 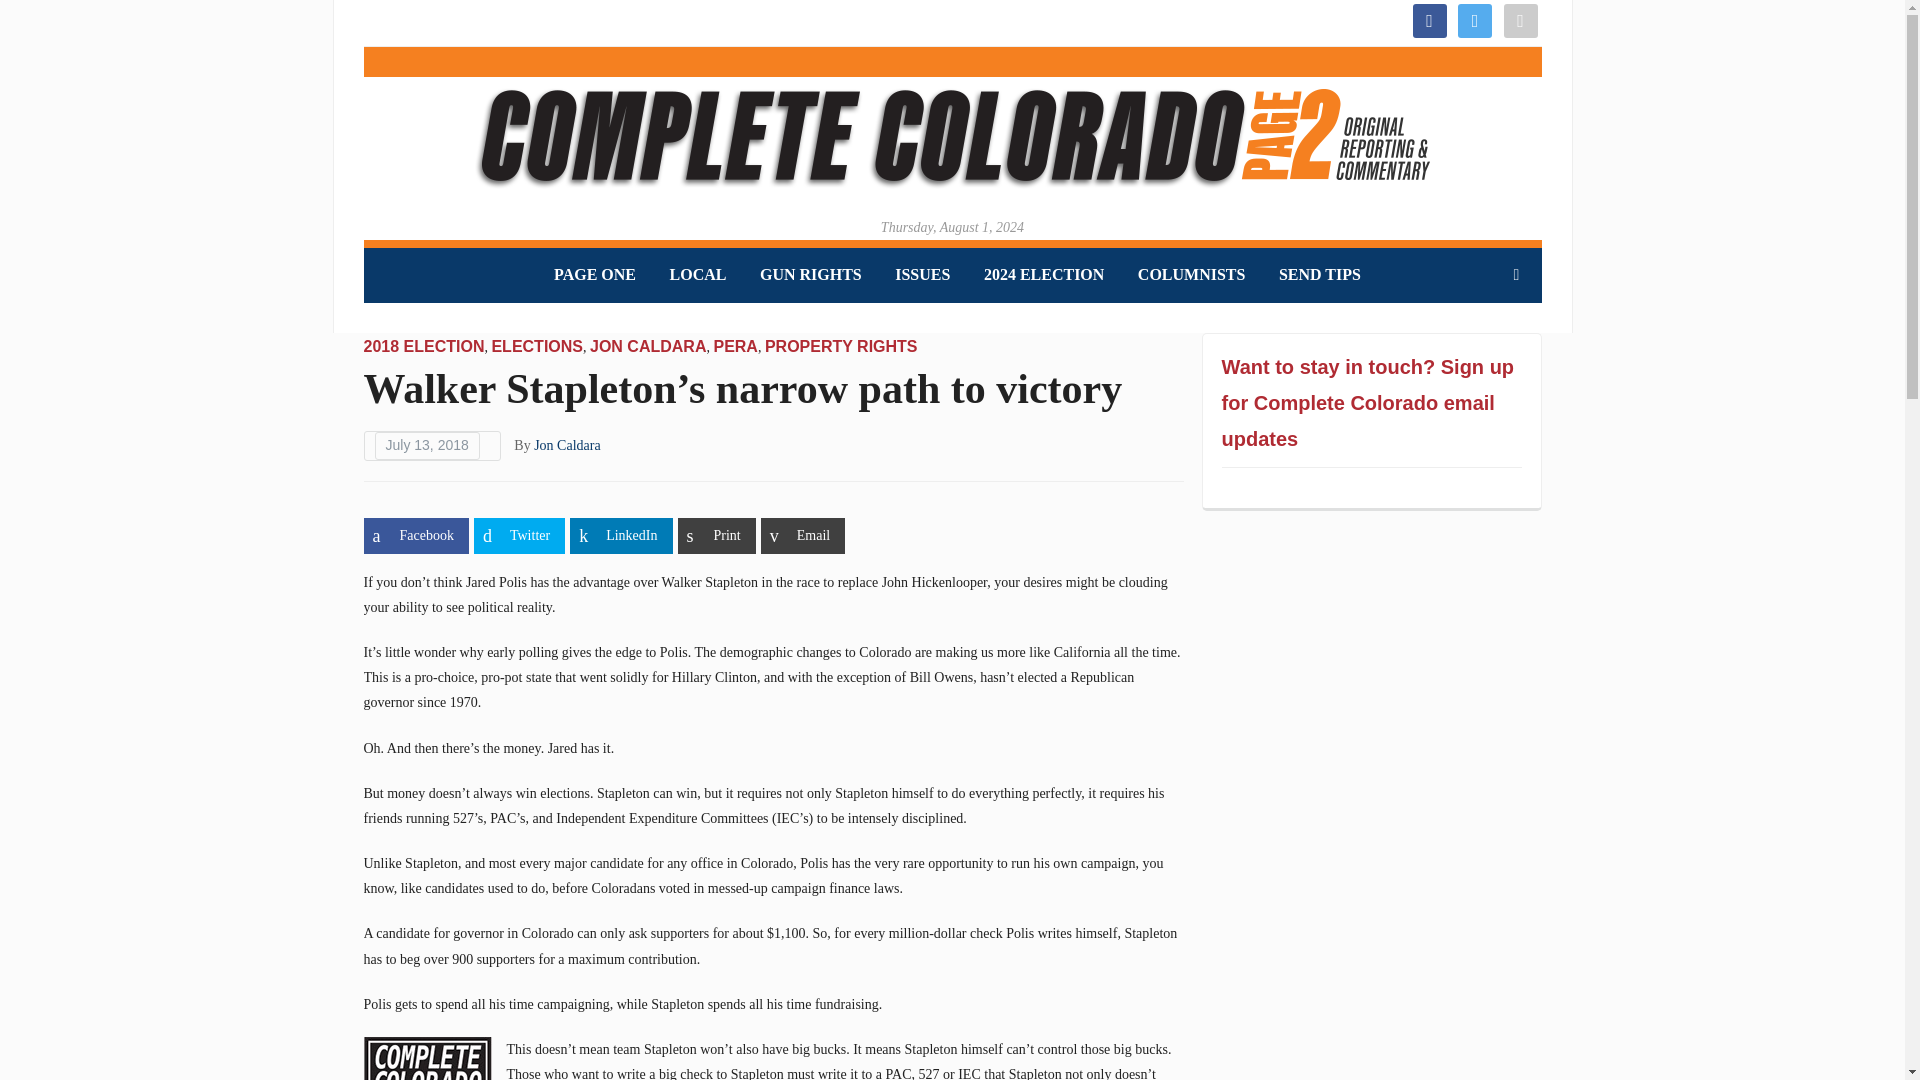 What do you see at coordinates (519, 536) in the screenshot?
I see `Share on Twitter` at bounding box center [519, 536].